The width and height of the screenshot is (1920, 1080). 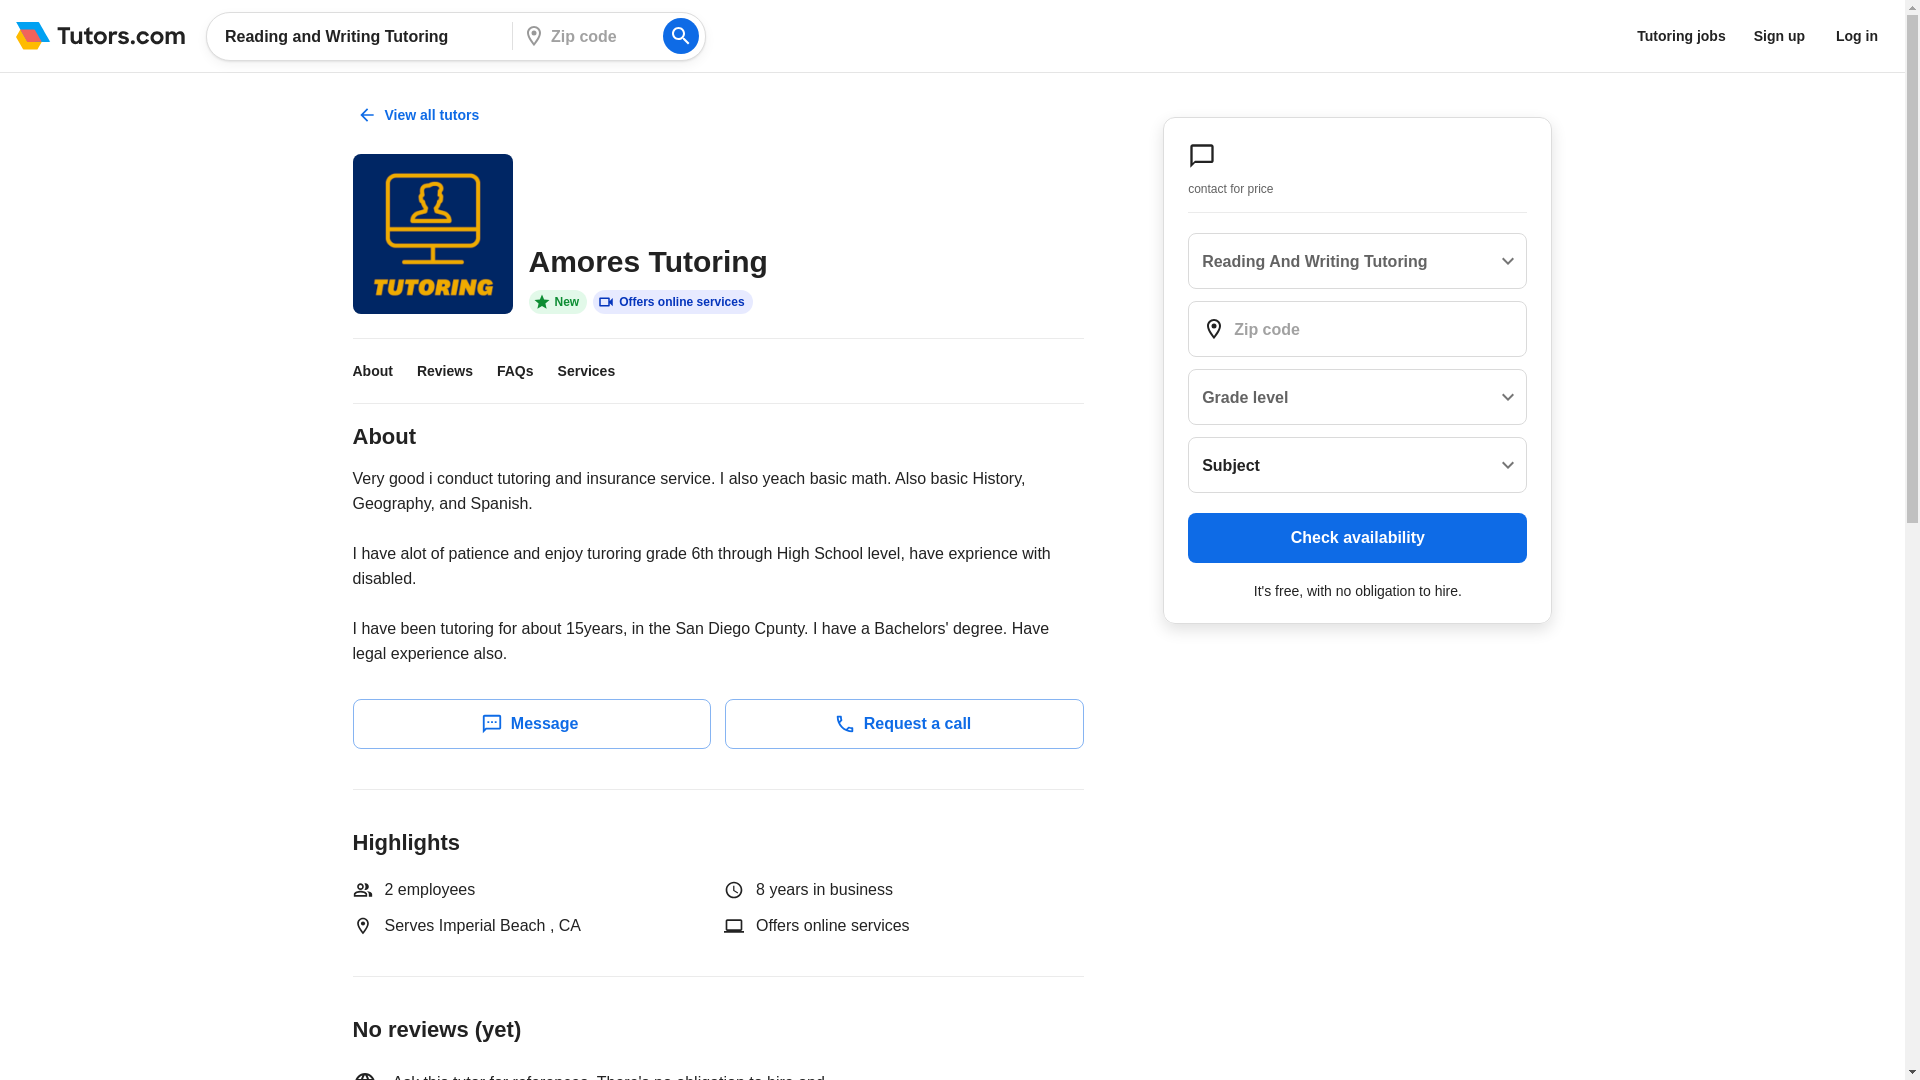 I want to click on View all tutors, so click(x=419, y=115).